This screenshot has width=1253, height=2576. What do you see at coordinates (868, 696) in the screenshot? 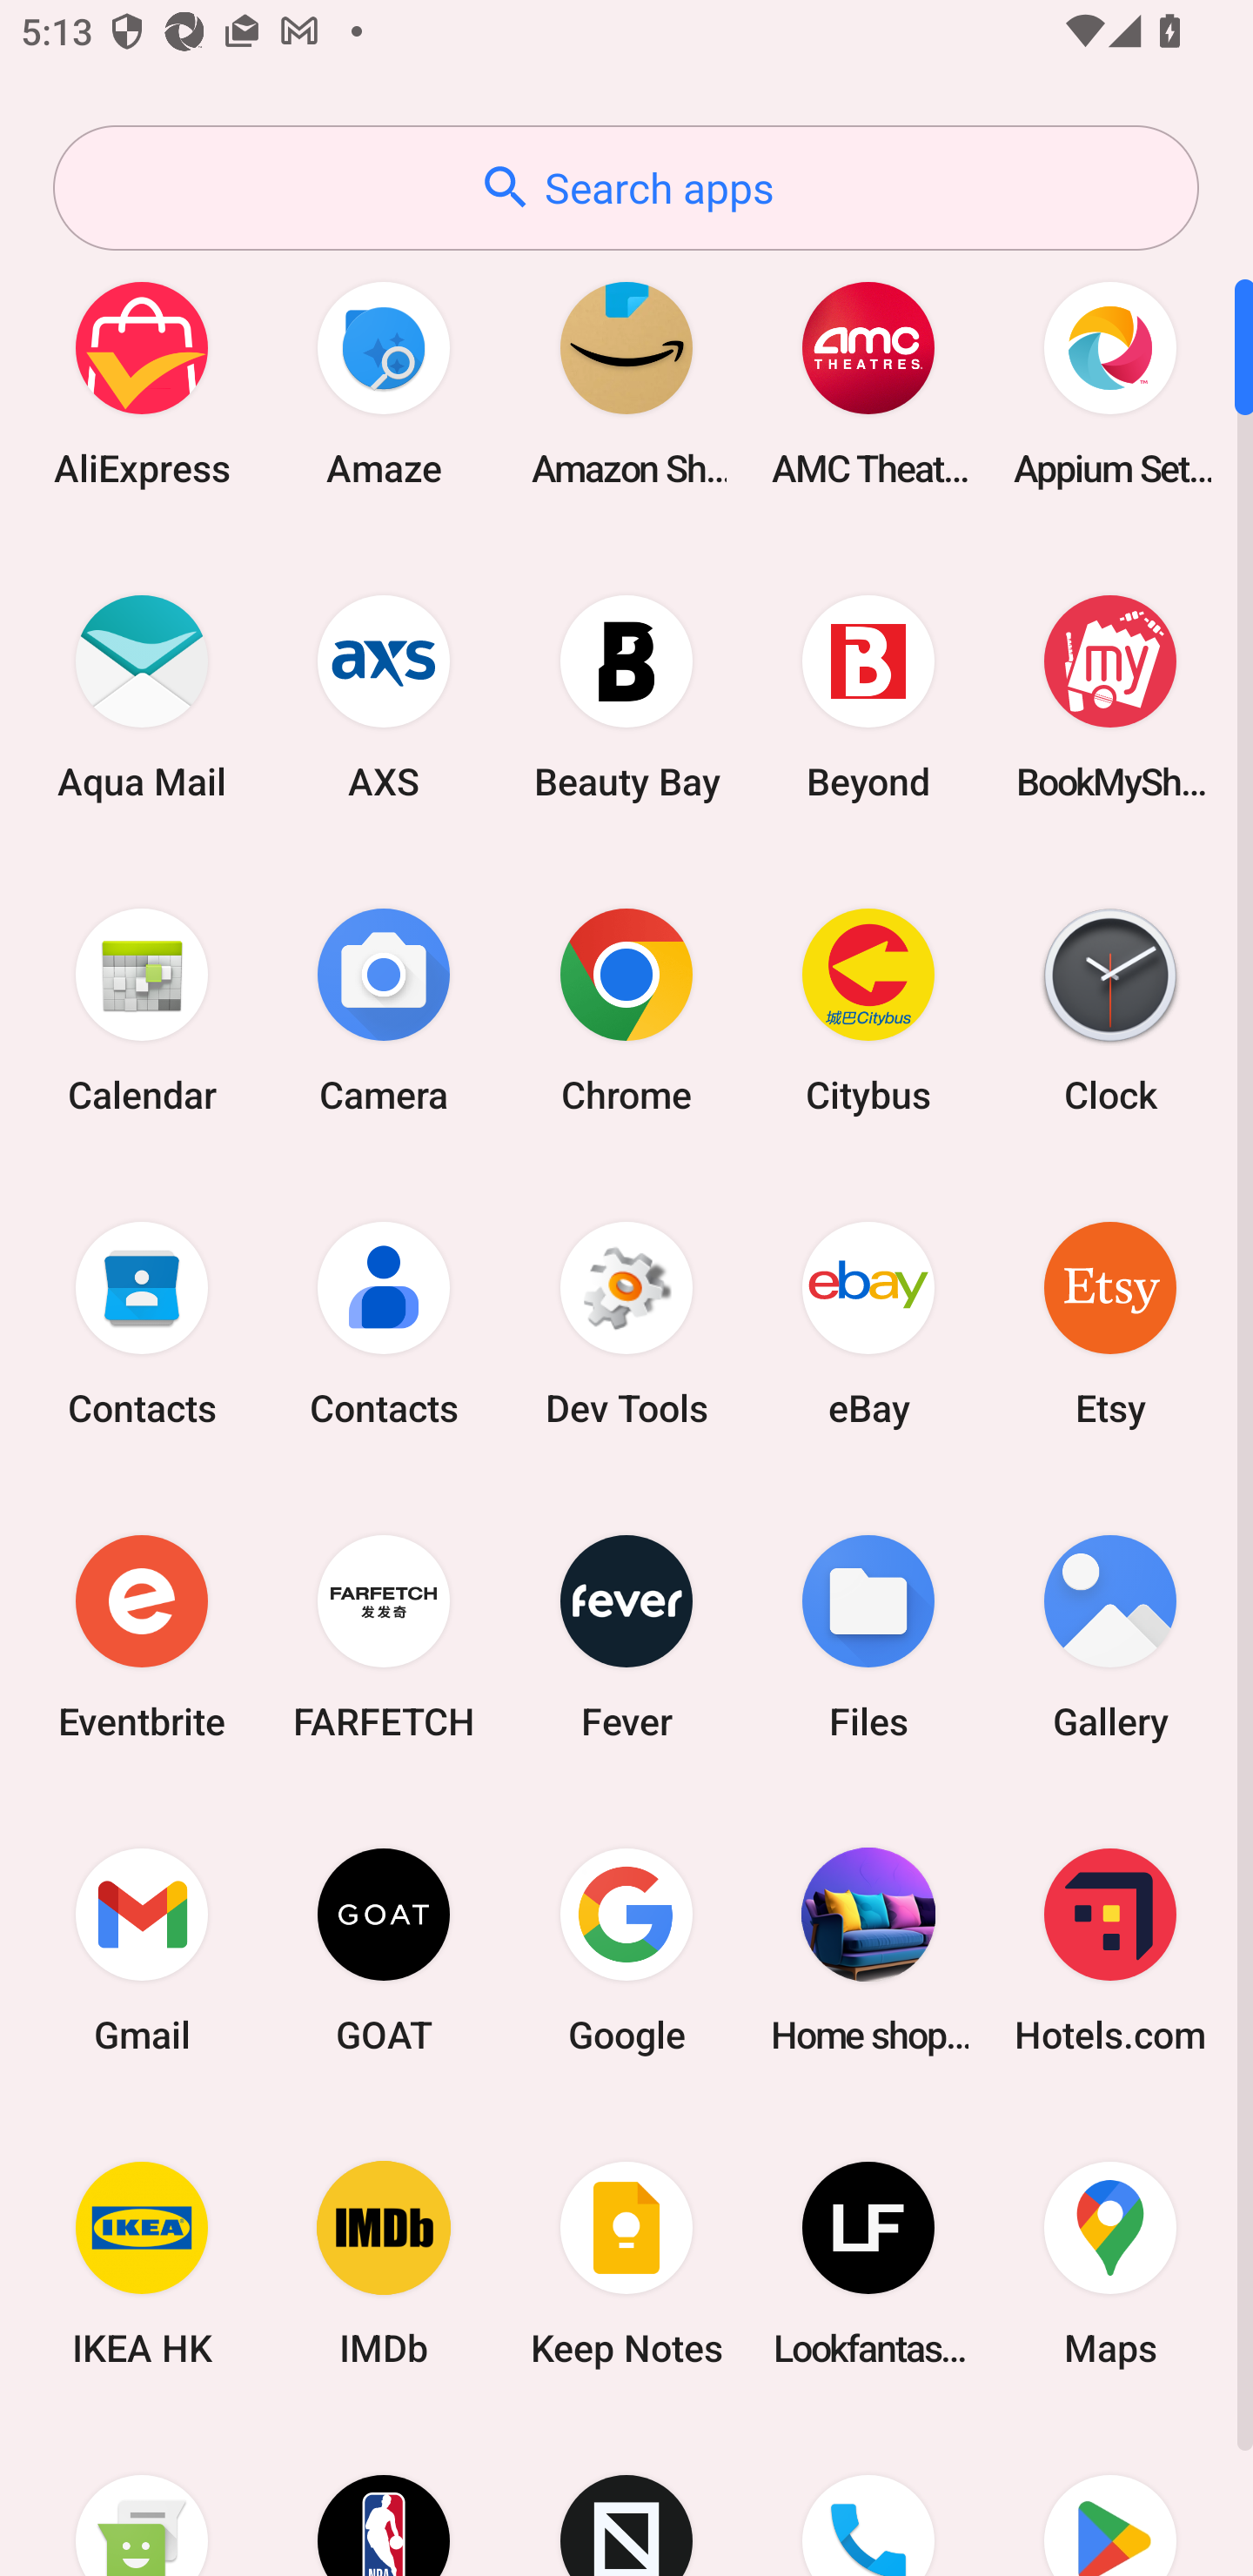
I see `Beyond` at bounding box center [868, 696].